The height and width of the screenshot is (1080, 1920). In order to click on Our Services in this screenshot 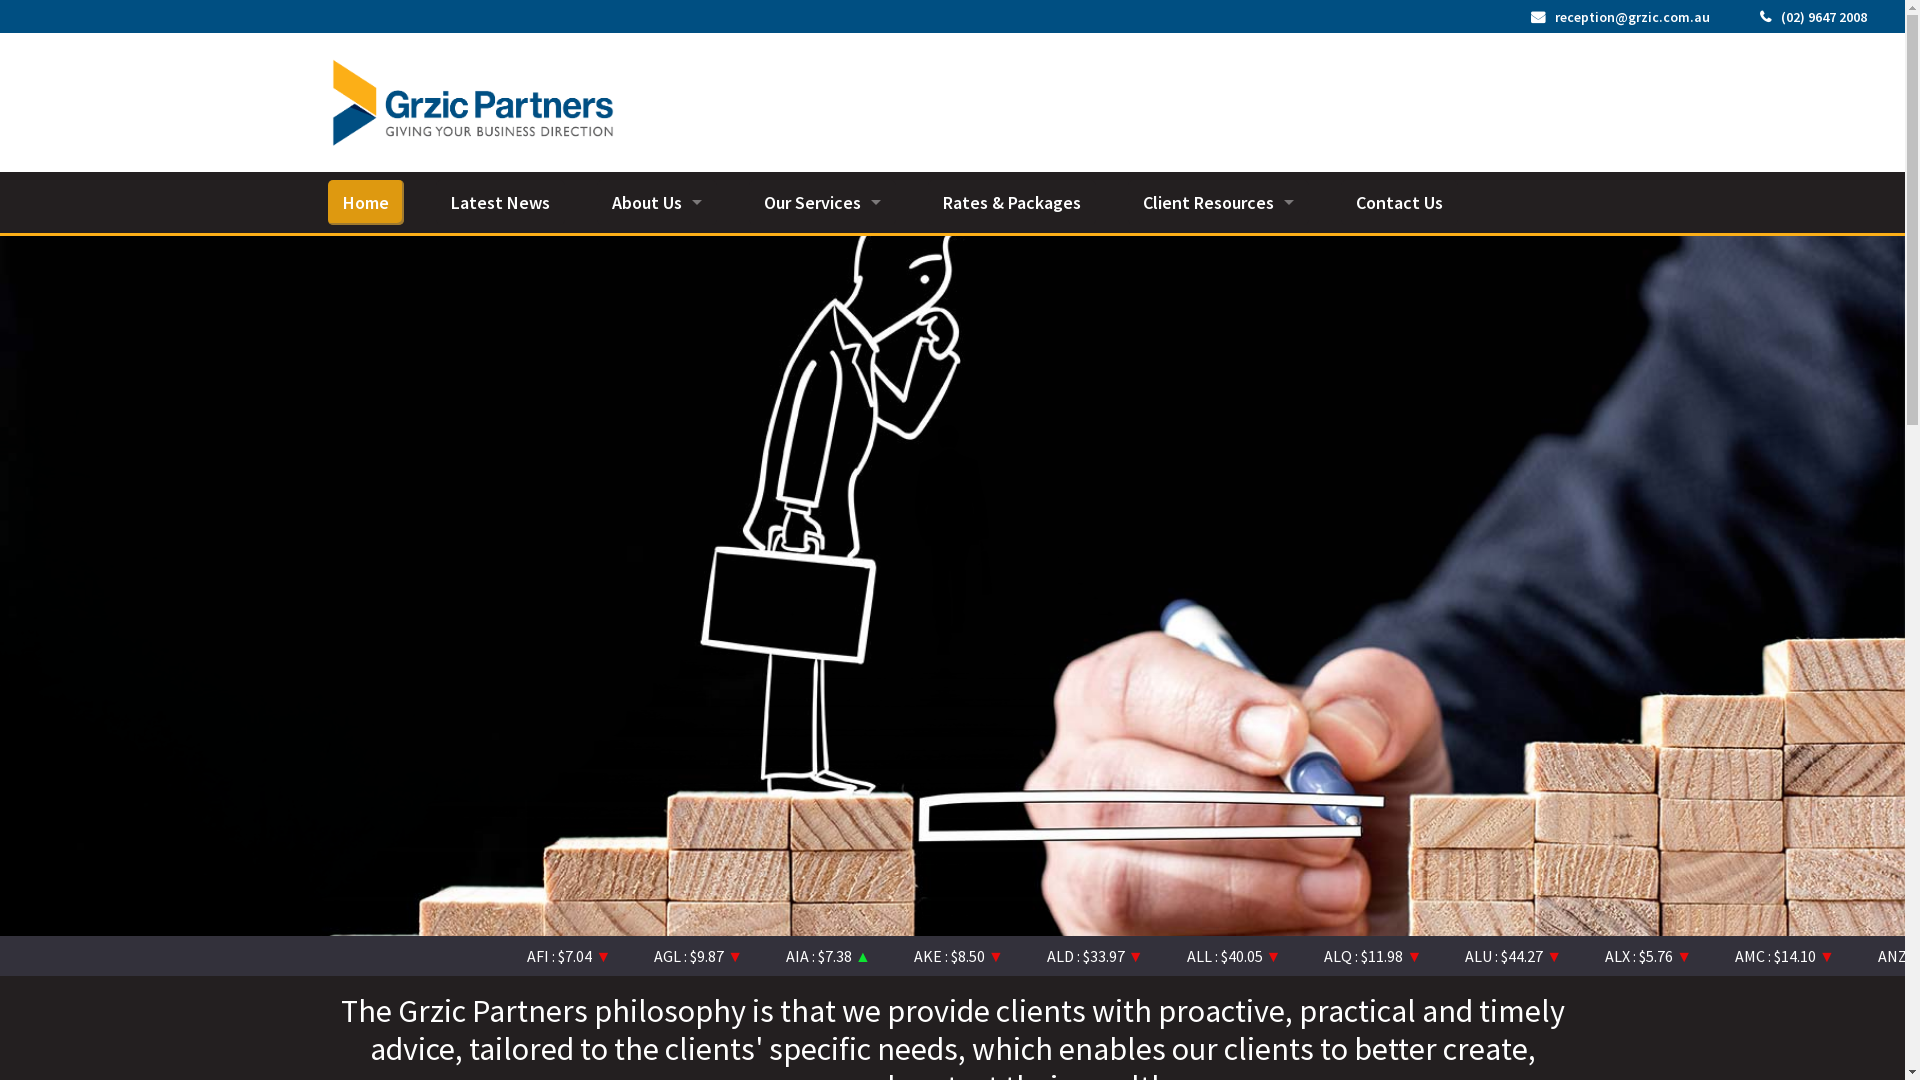, I will do `click(822, 202)`.